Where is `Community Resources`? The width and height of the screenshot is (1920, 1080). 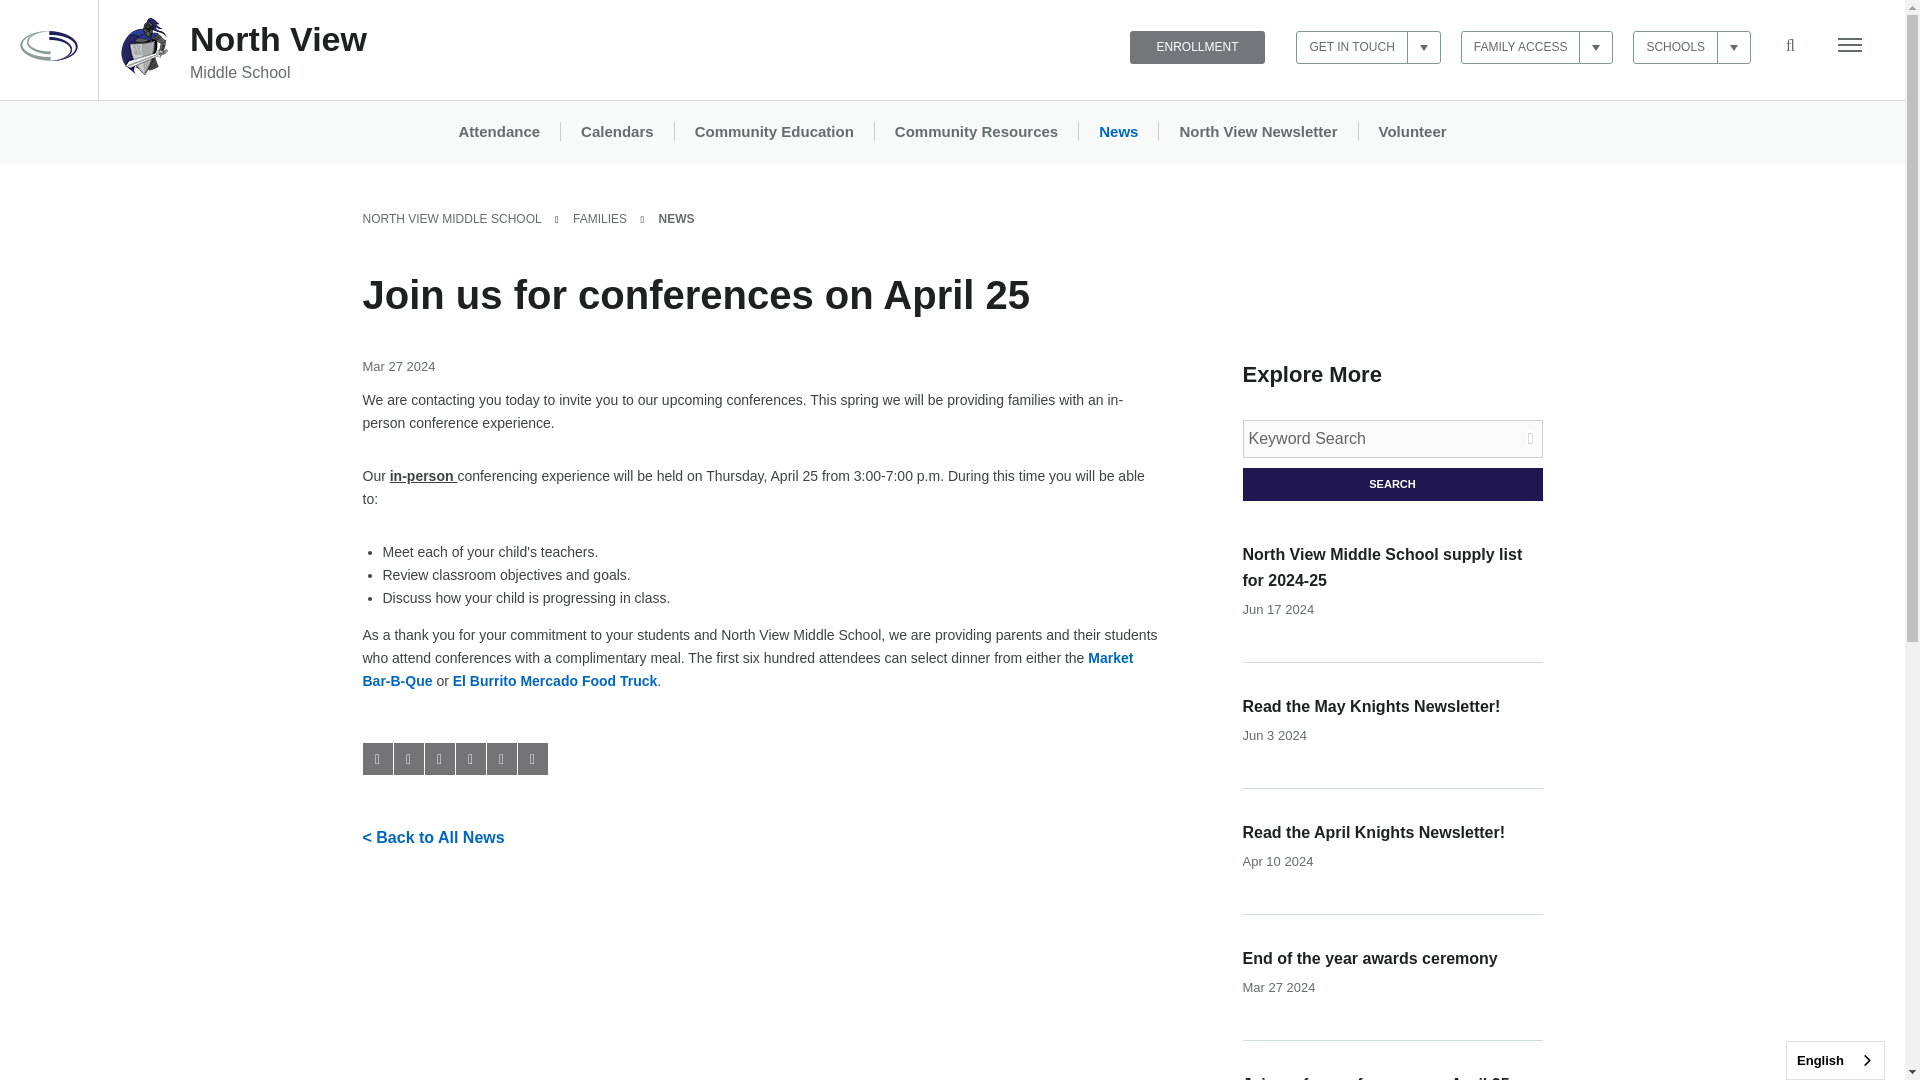 Community Resources is located at coordinates (470, 759).